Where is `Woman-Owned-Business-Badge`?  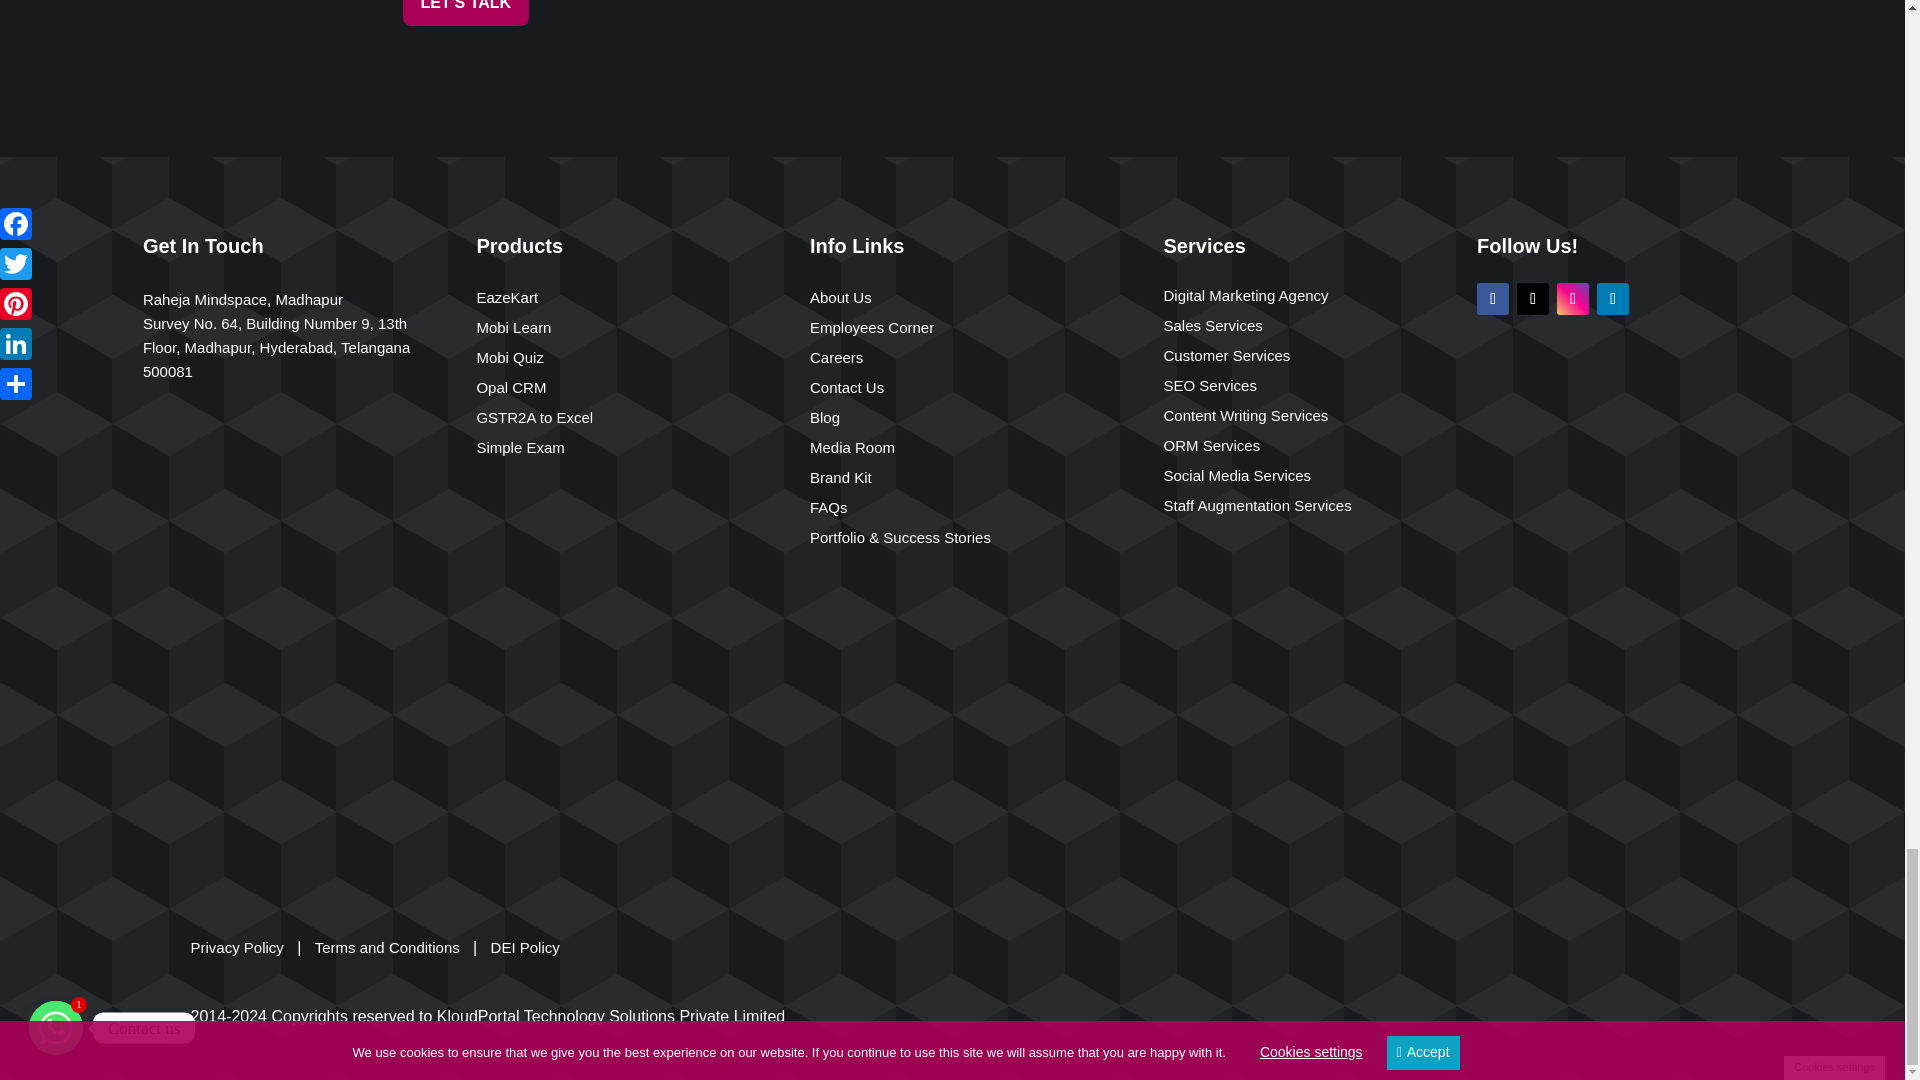
Woman-Owned-Business-Badge is located at coordinates (1538, 648).